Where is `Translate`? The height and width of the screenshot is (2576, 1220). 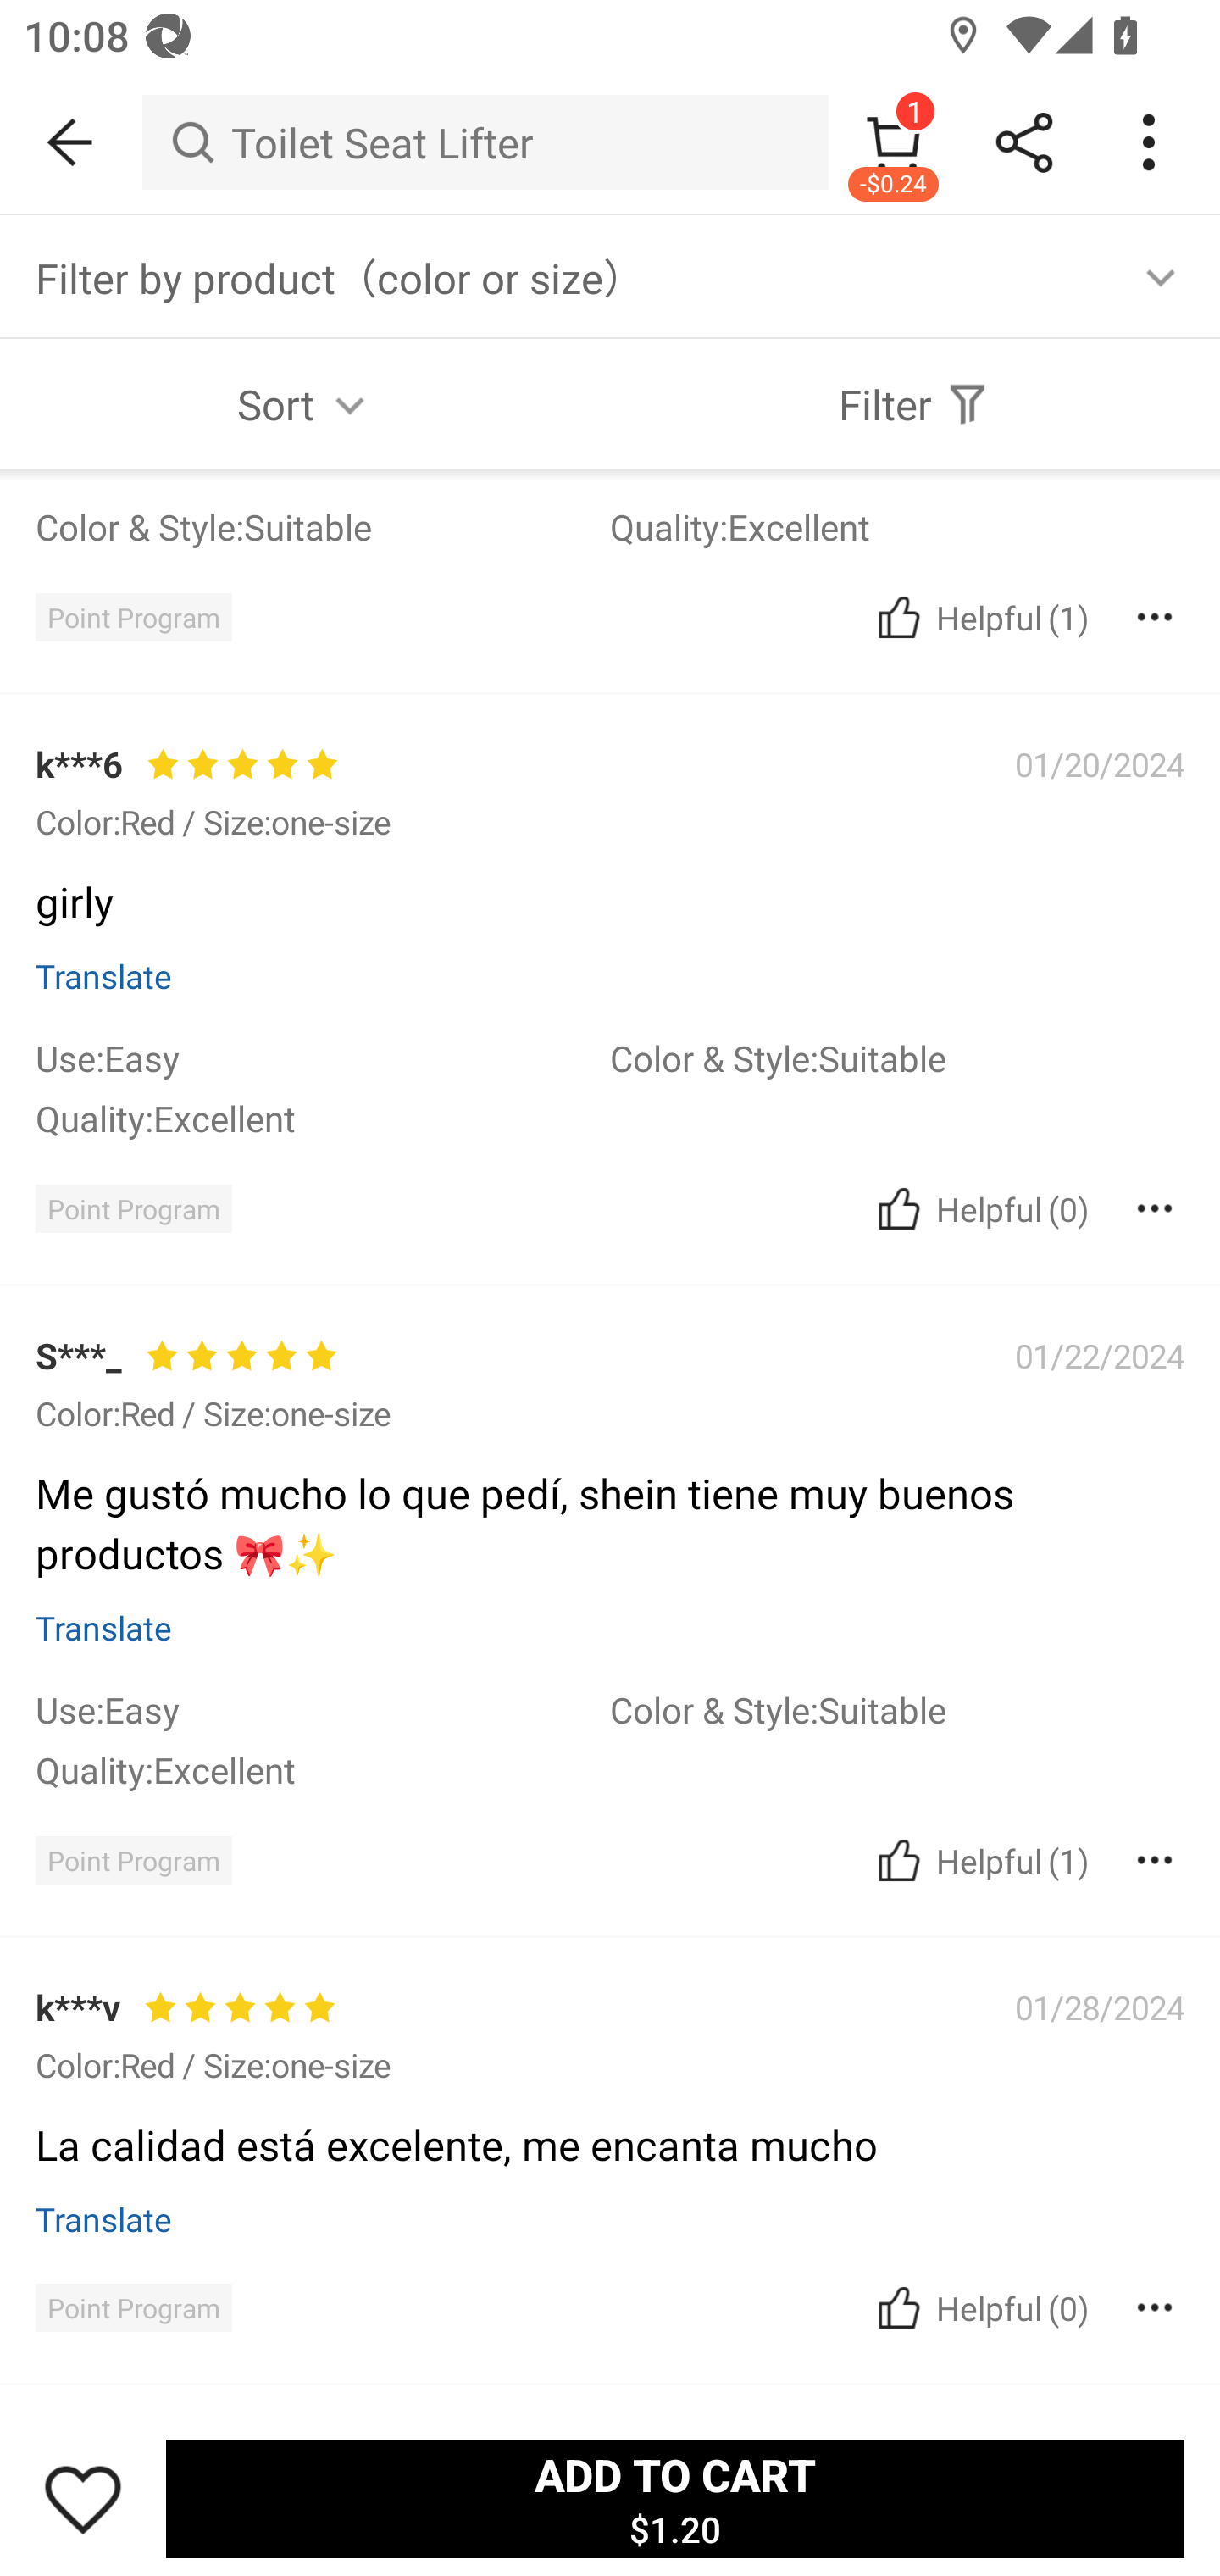
Translate is located at coordinates (103, 976).